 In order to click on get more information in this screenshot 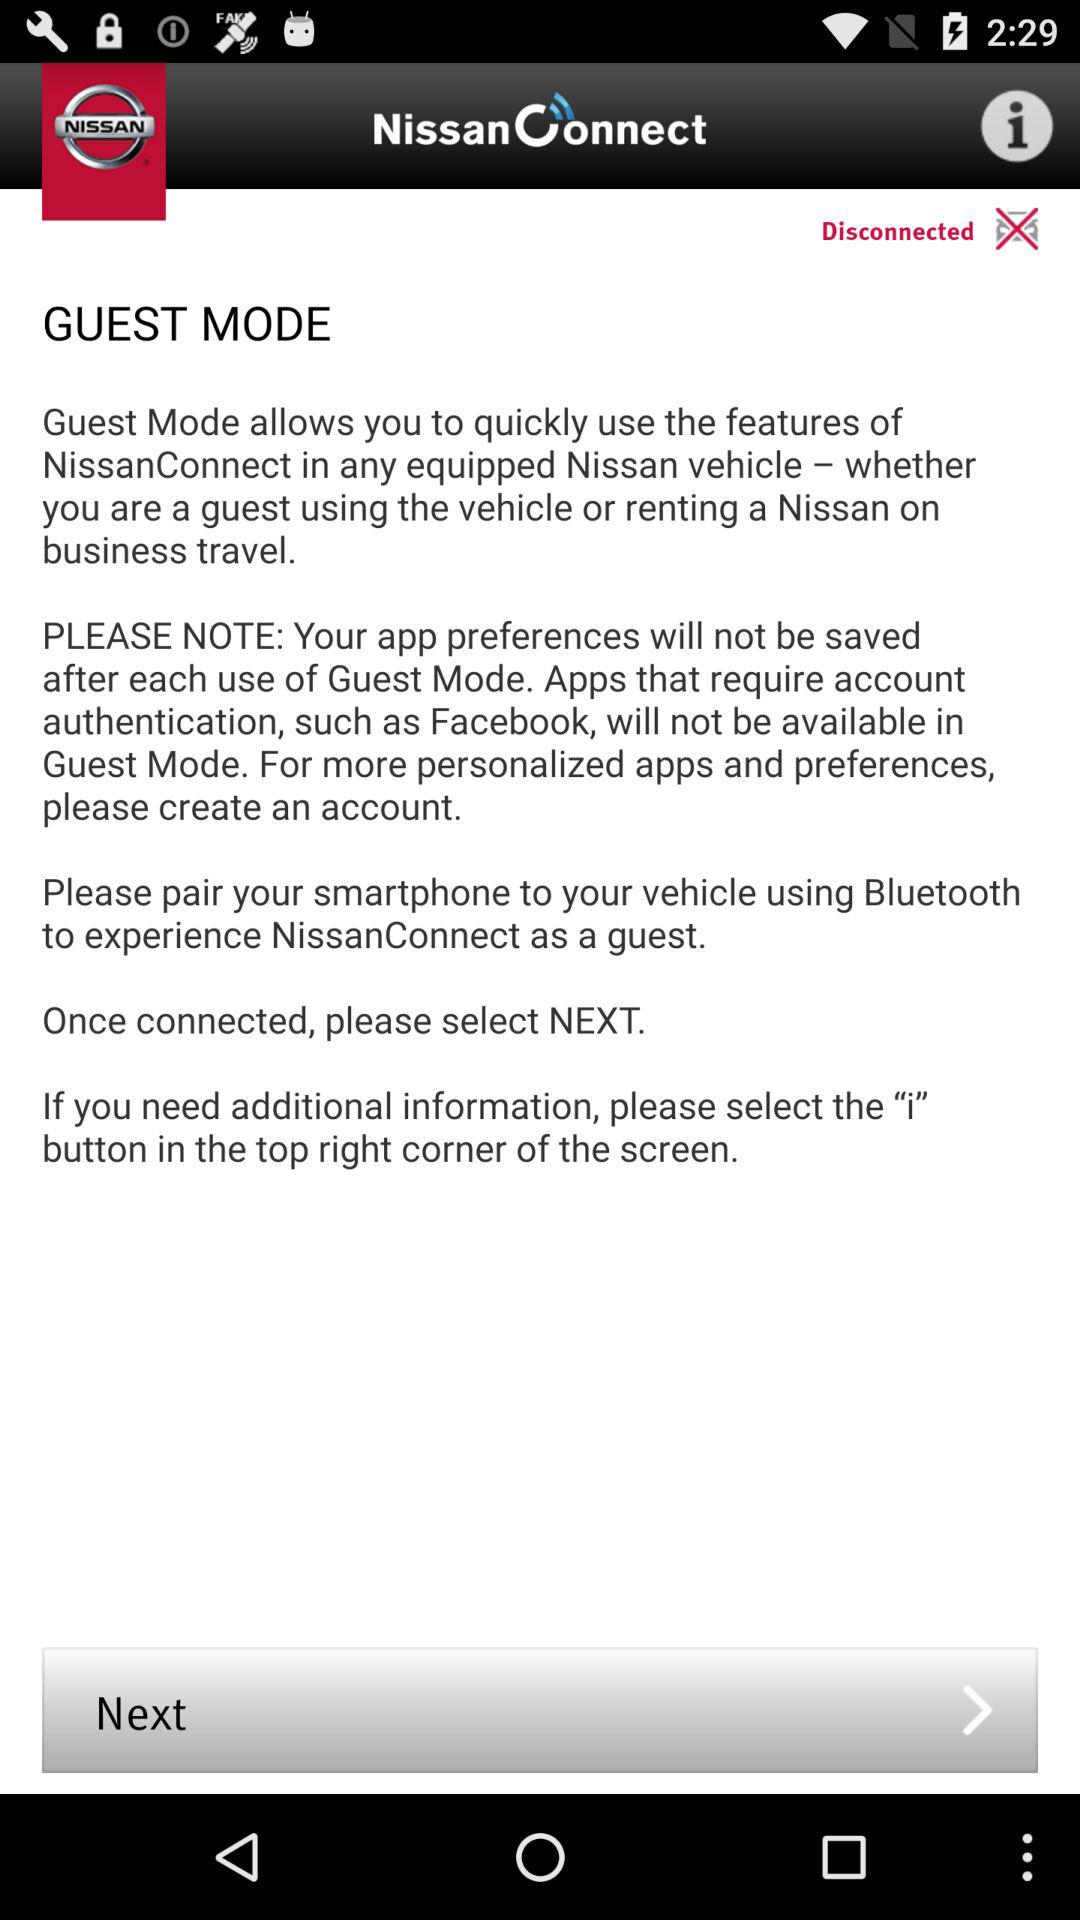, I will do `click(1017, 126)`.